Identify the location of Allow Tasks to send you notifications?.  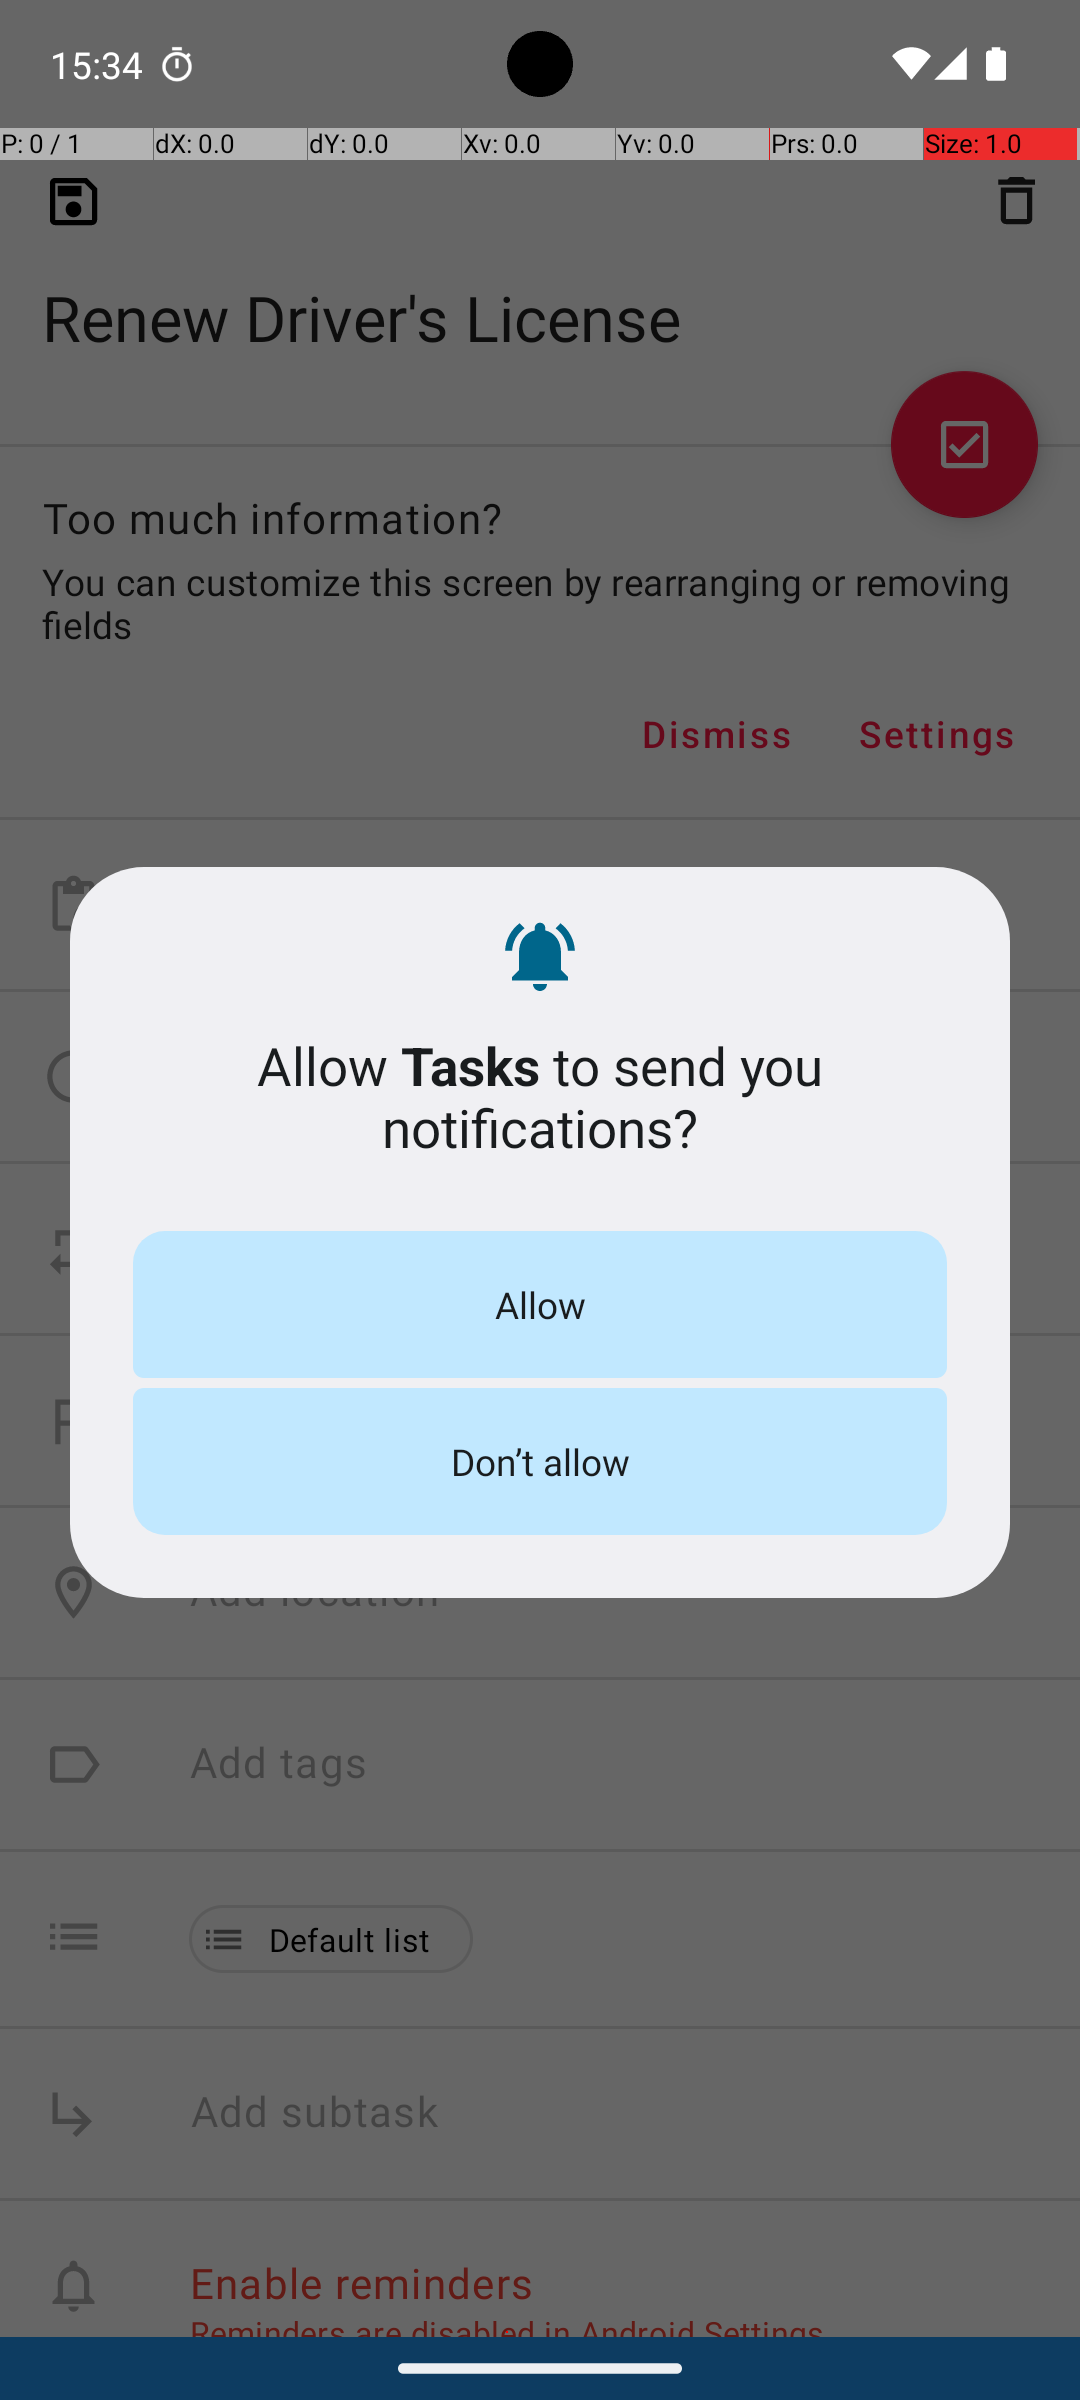
(540, 1096).